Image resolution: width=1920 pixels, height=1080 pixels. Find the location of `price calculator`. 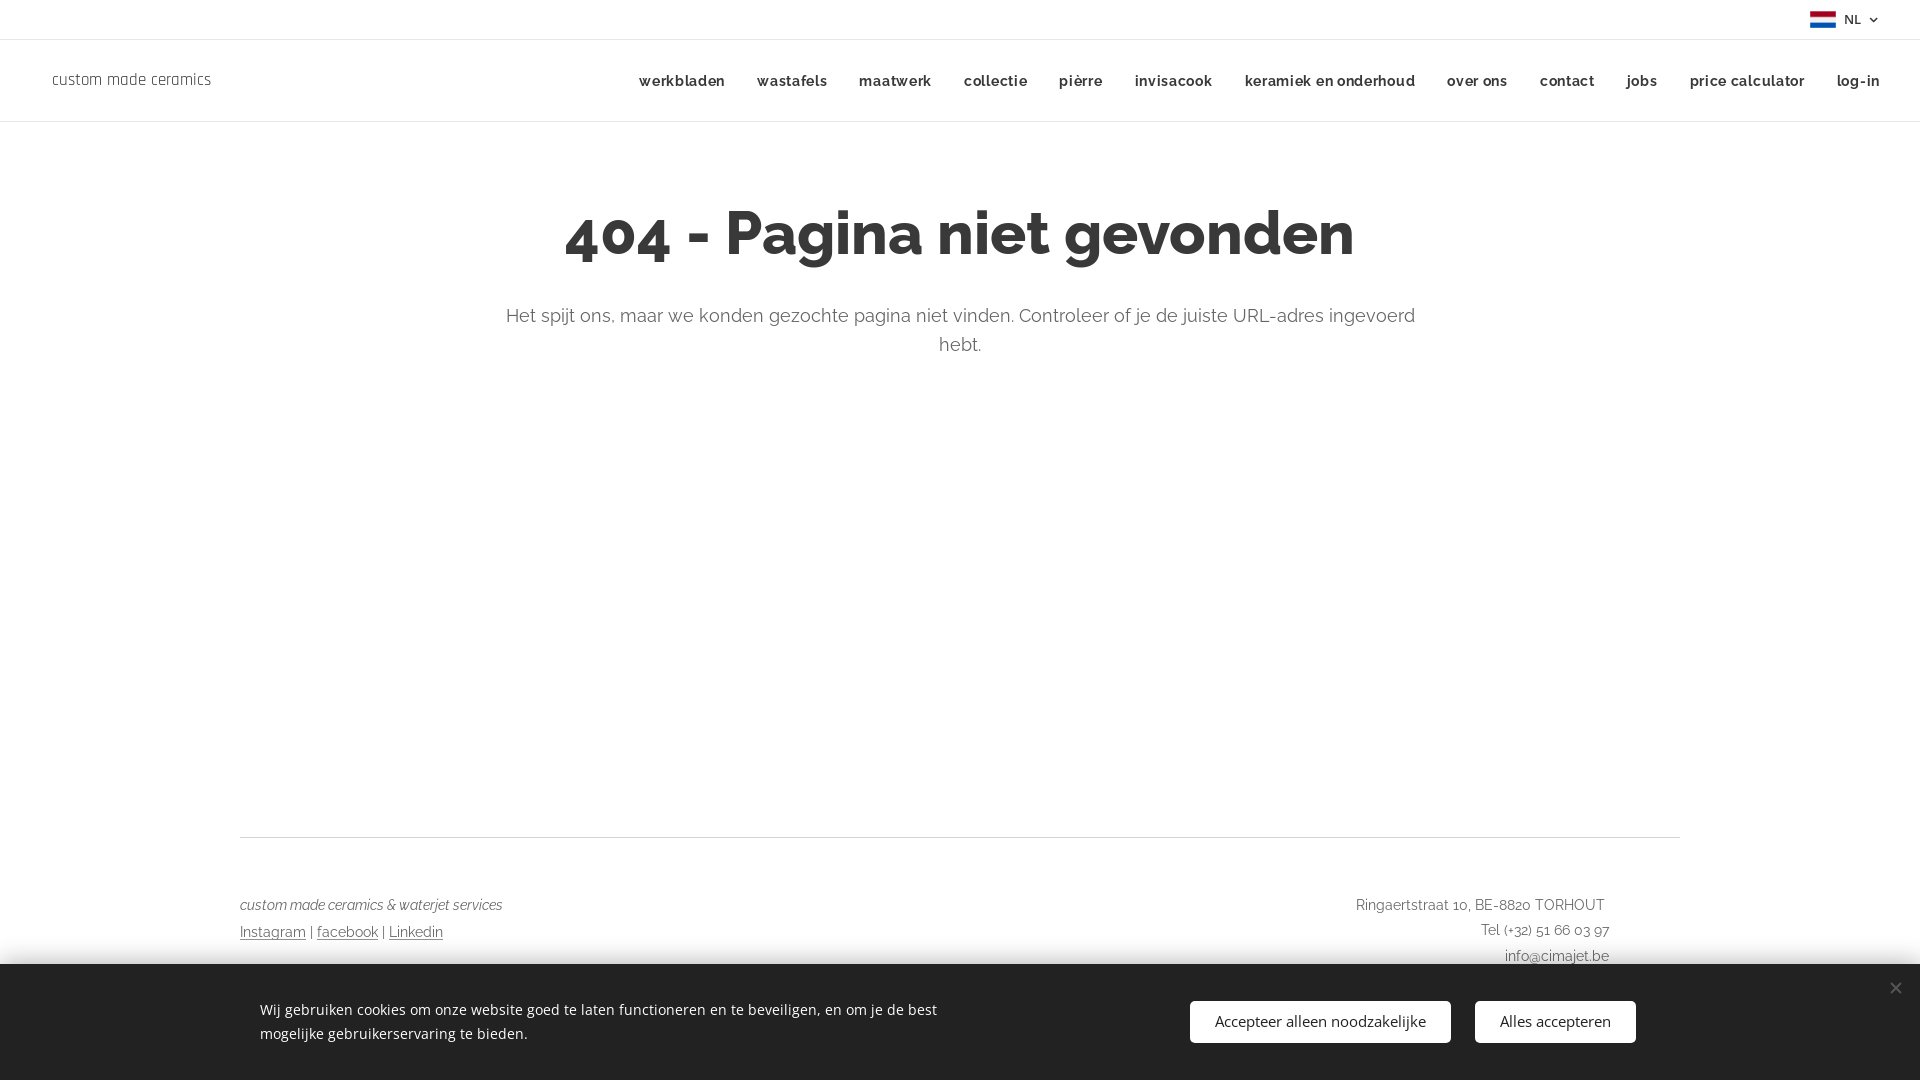

price calculator is located at coordinates (1748, 81).